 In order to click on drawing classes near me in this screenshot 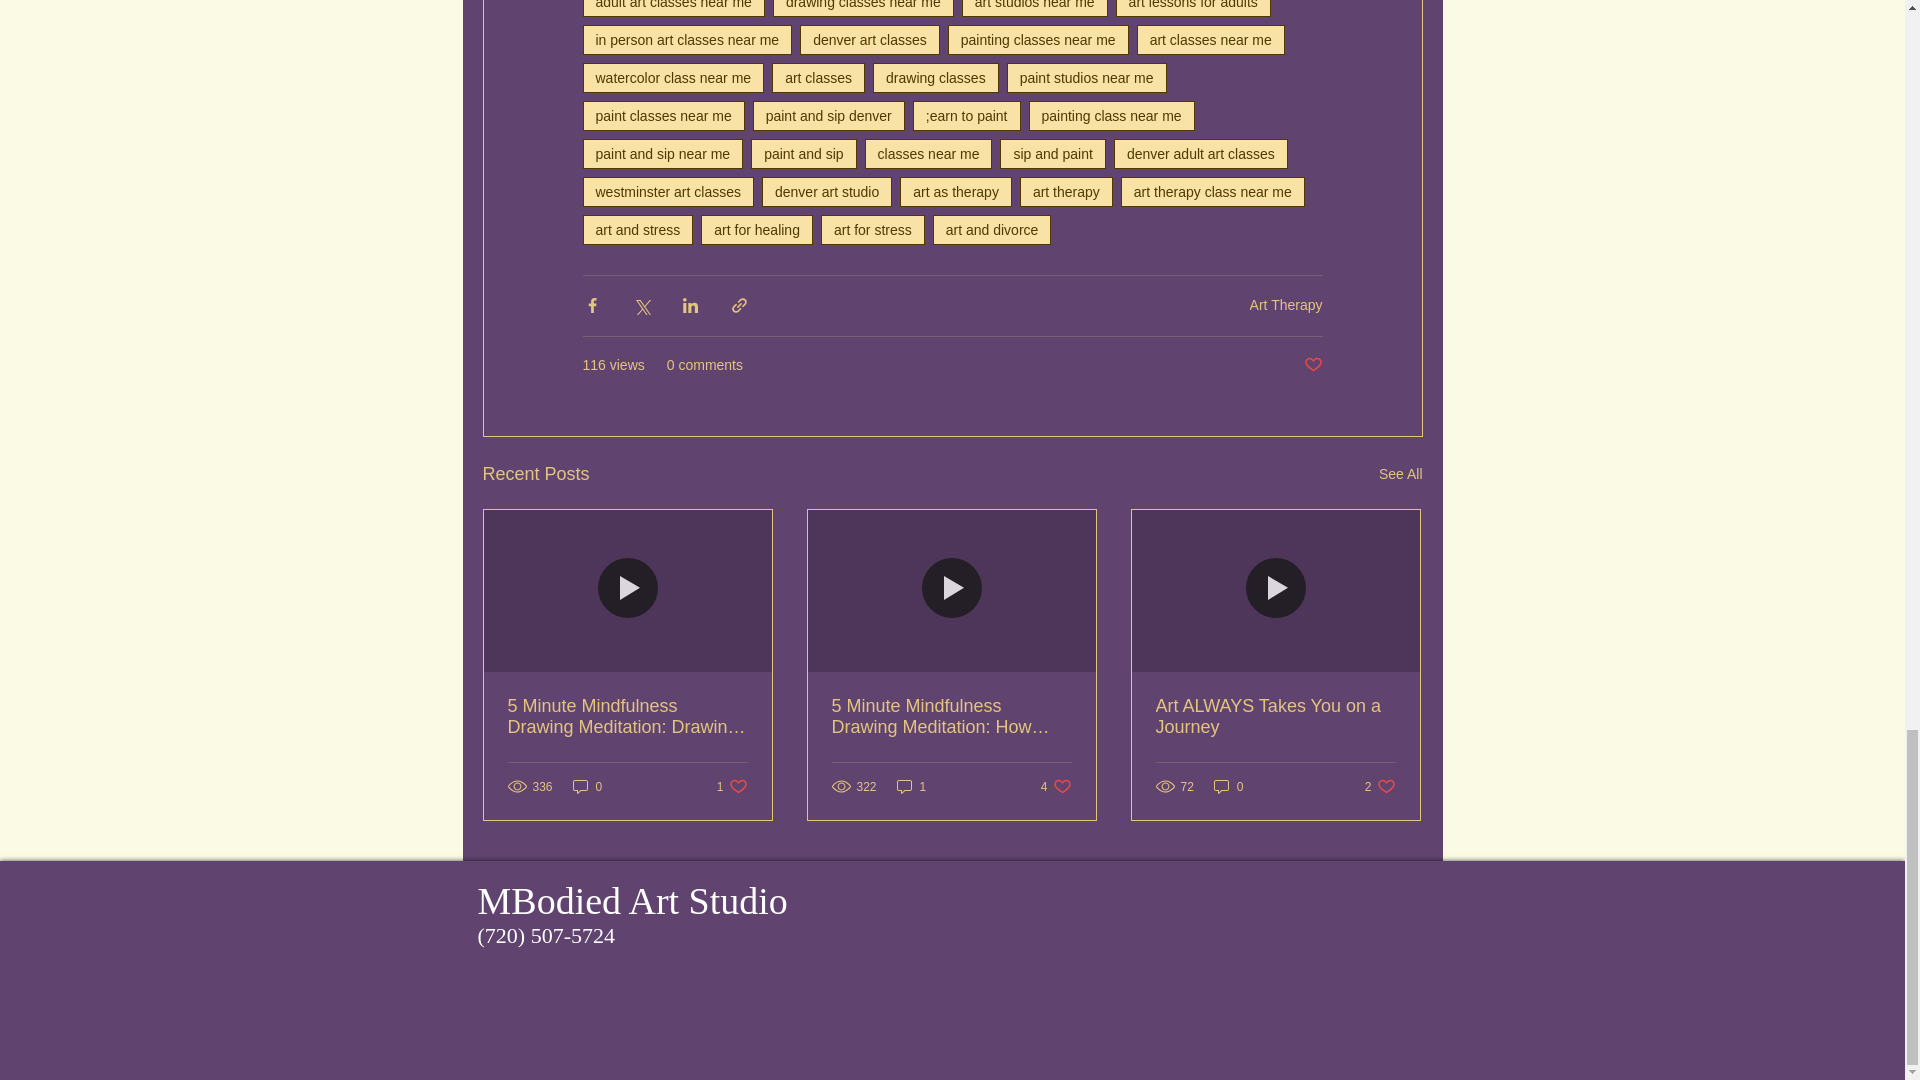, I will do `click(864, 8)`.